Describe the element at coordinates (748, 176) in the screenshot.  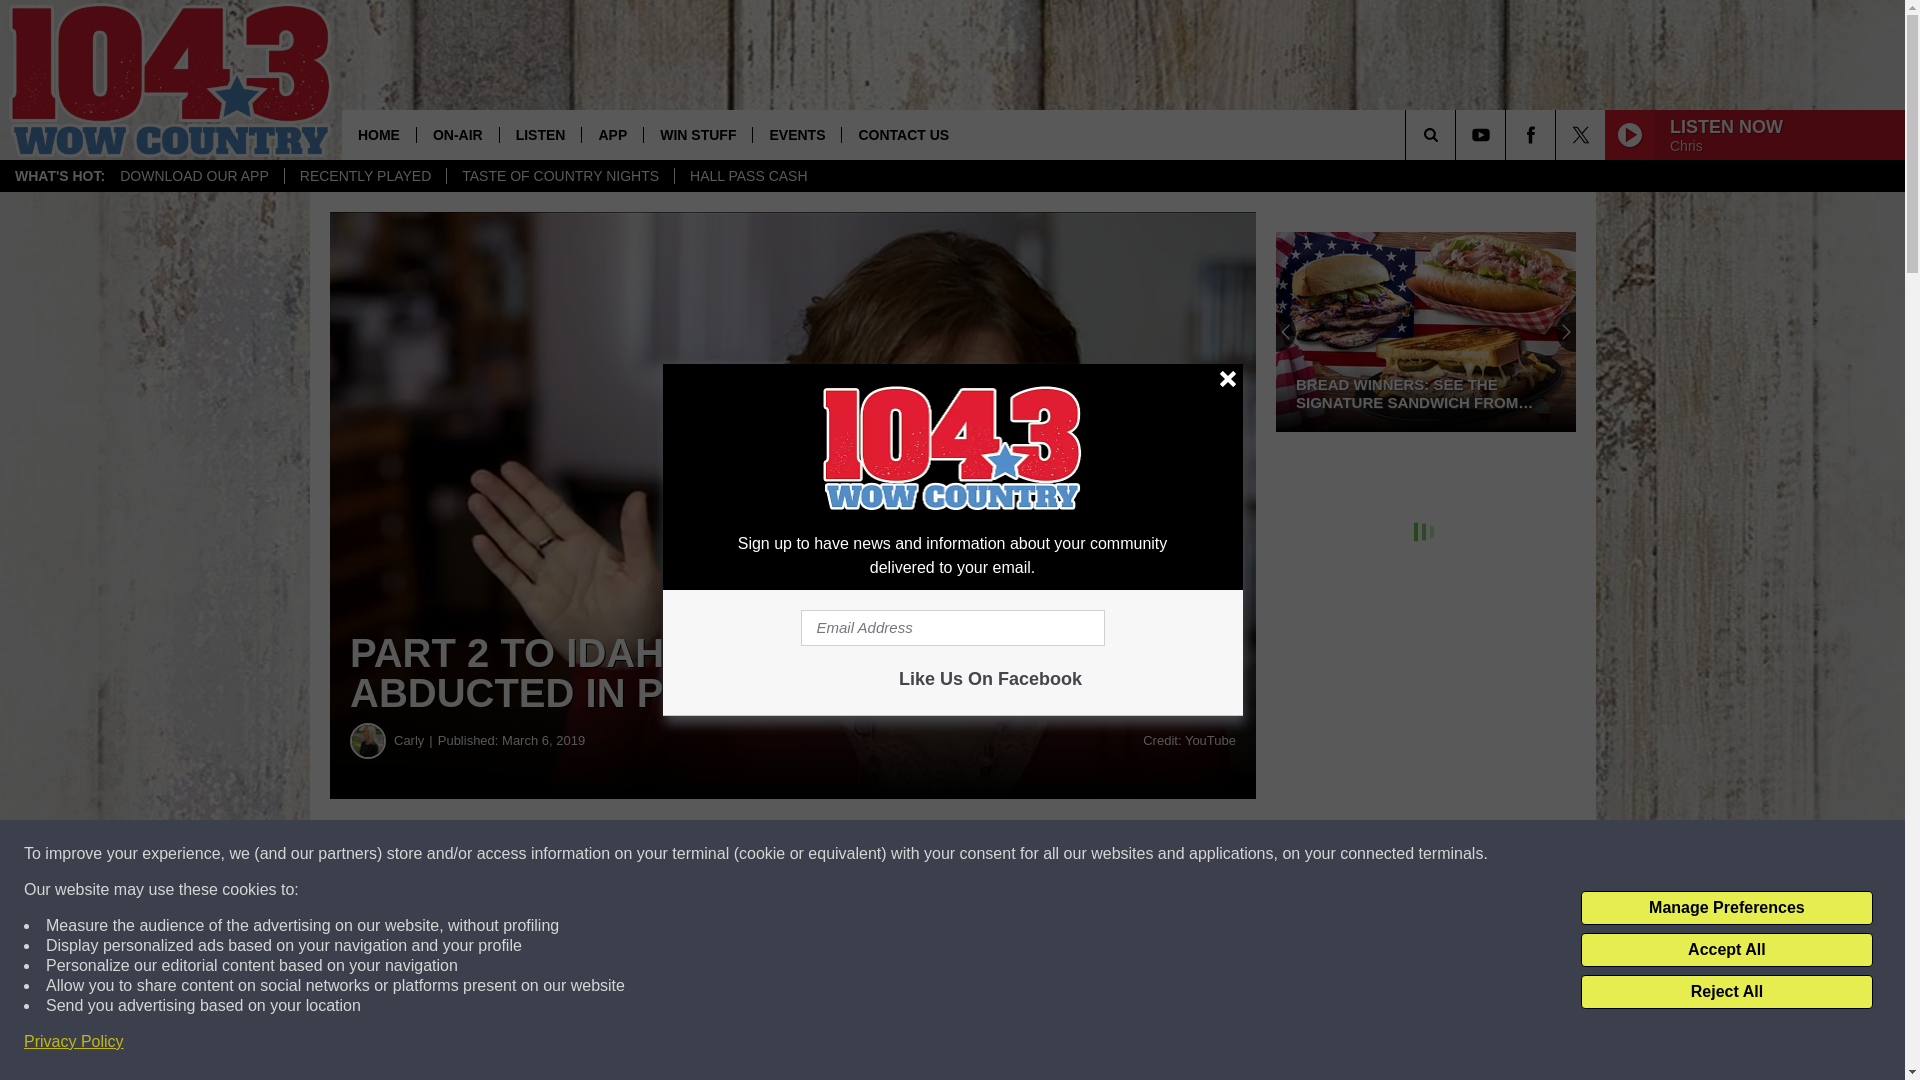
I see `HALL PASS CASH` at that location.